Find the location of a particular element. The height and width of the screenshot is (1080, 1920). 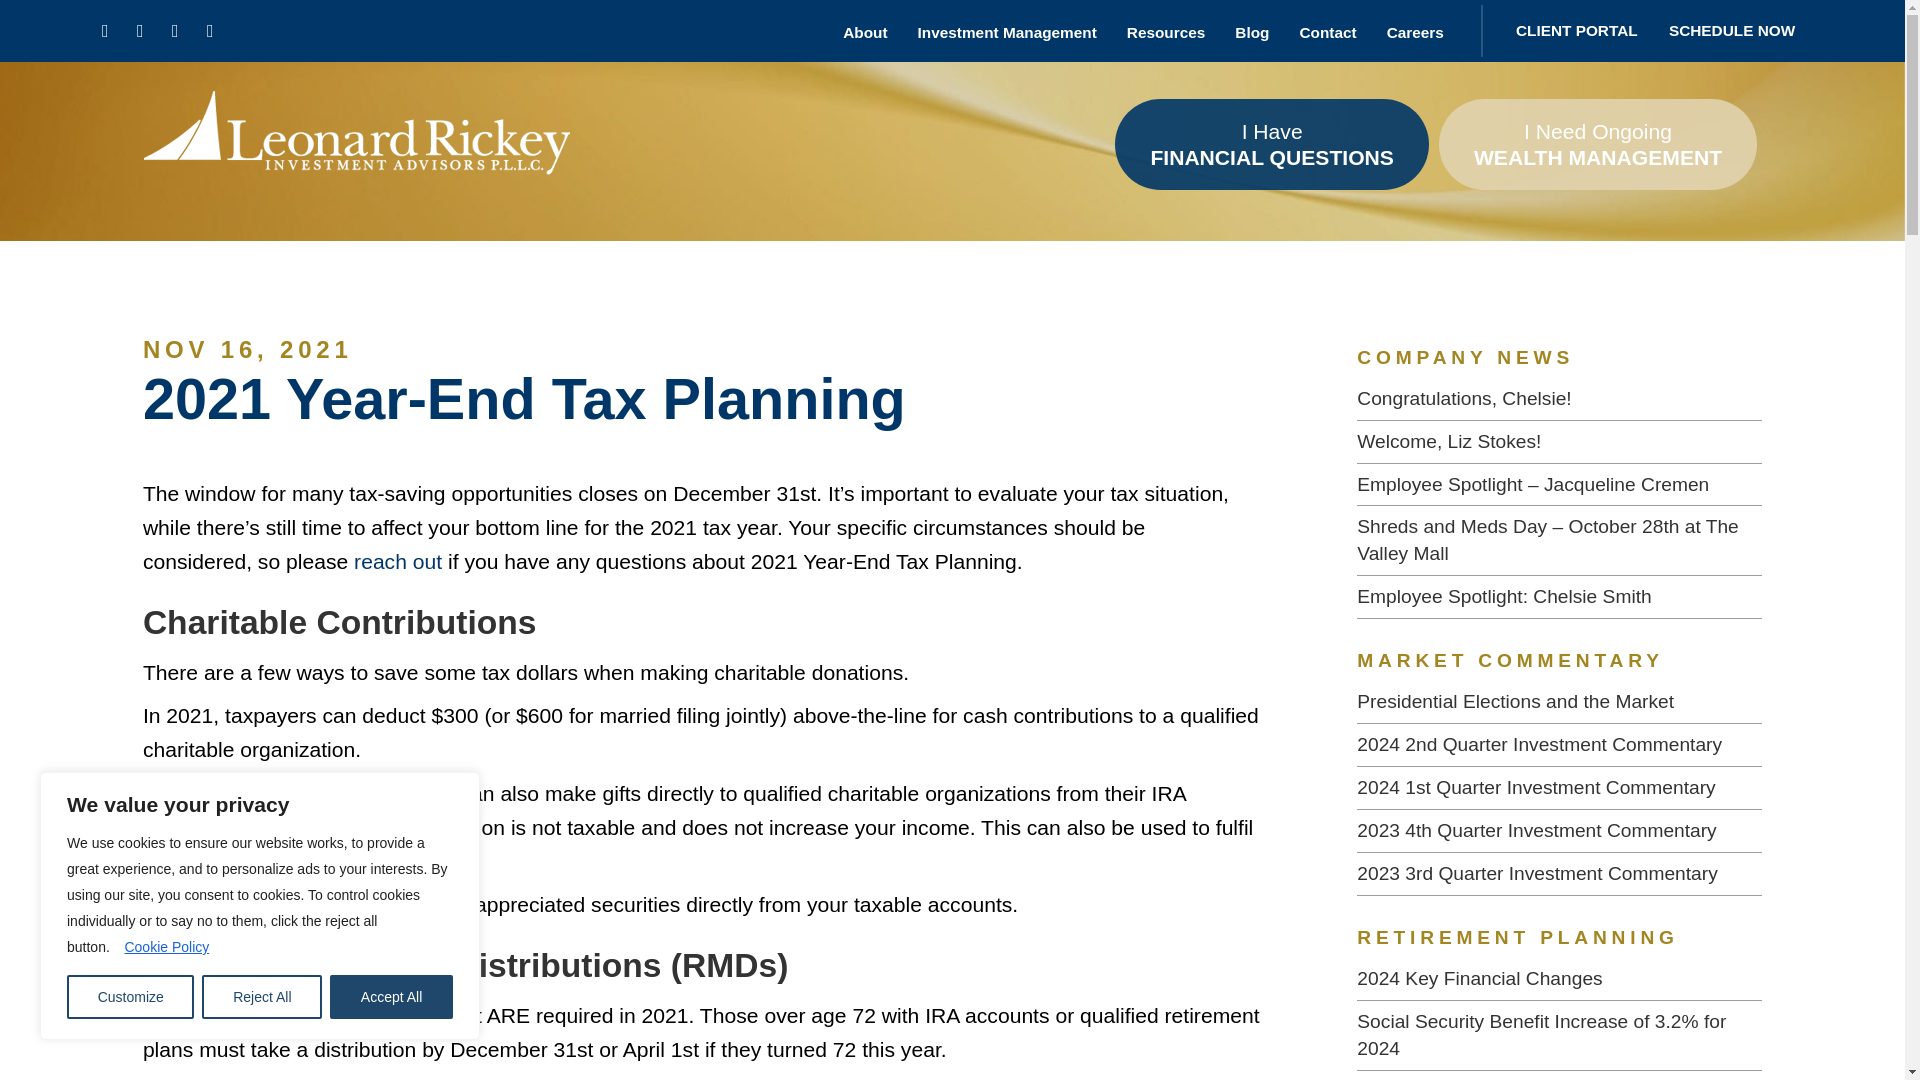

Blog is located at coordinates (1251, 30).